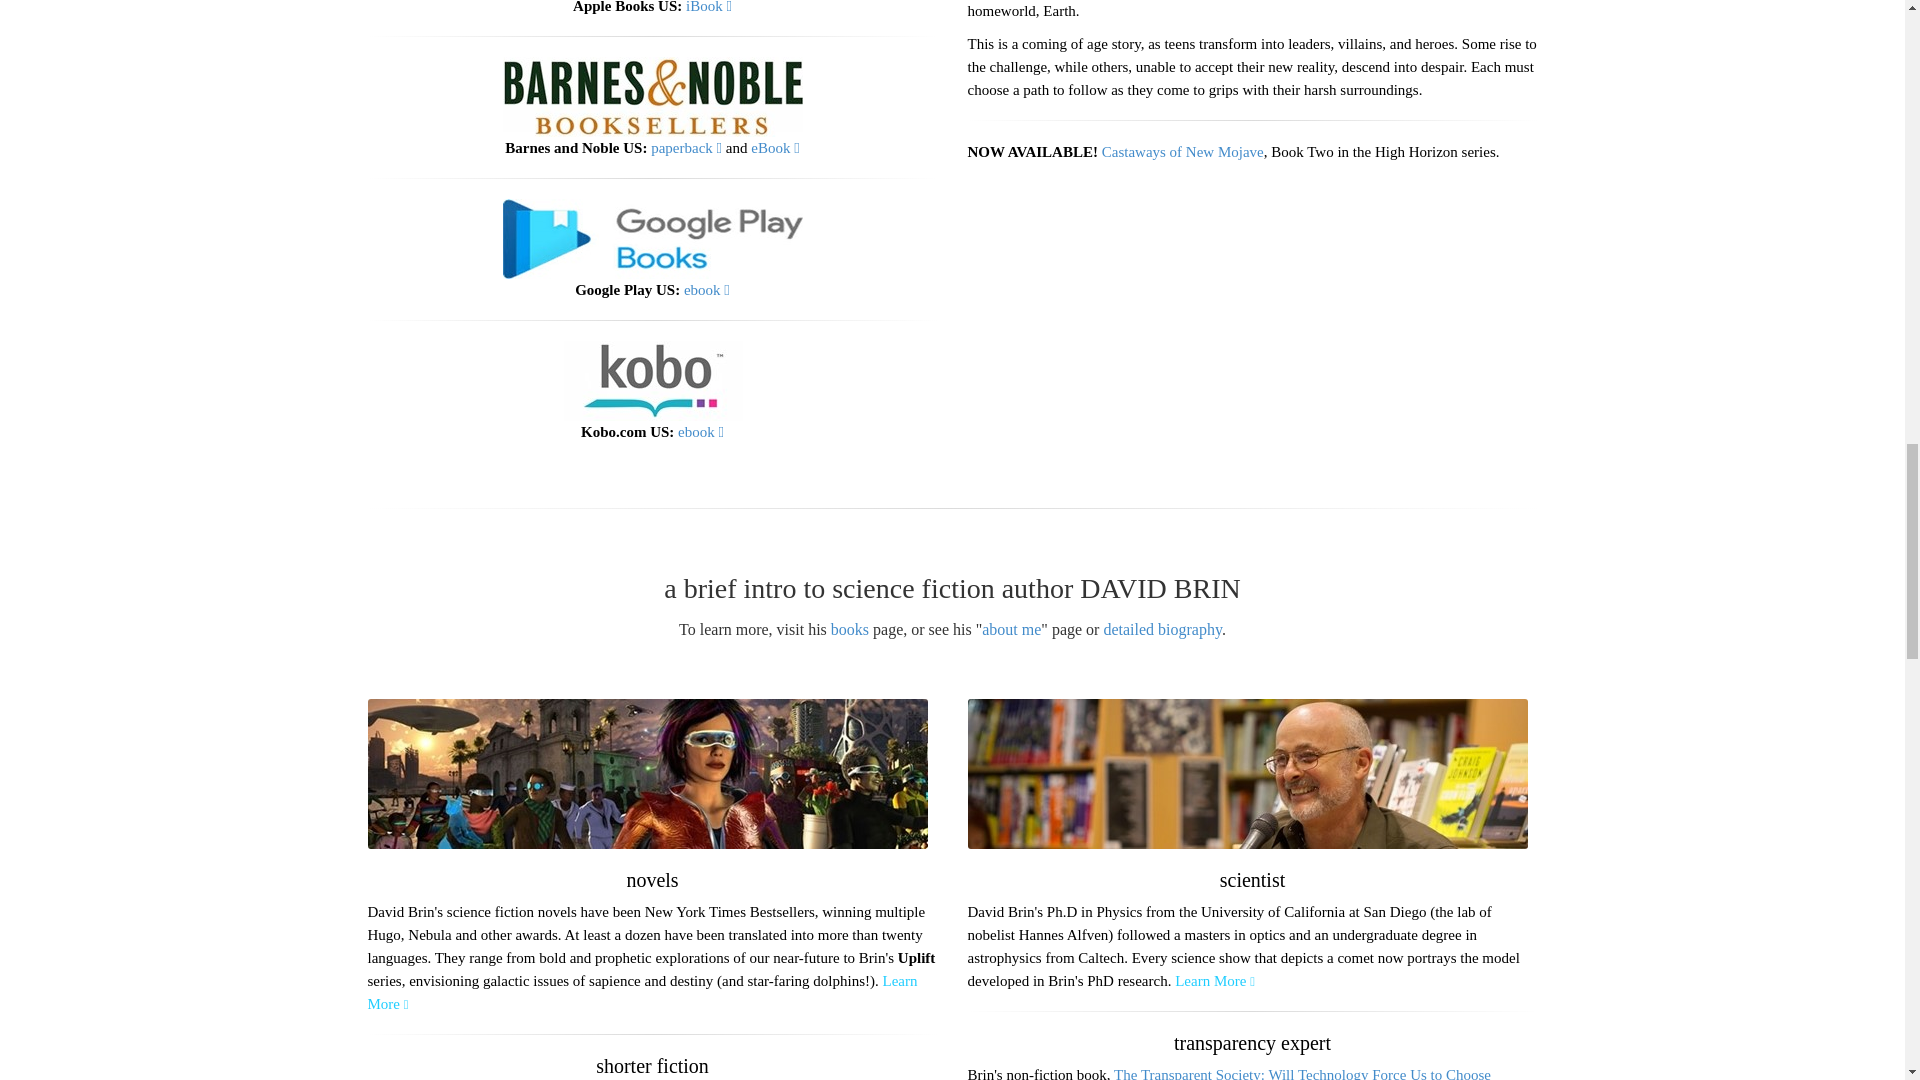 Image resolution: width=1920 pixels, height=1080 pixels. What do you see at coordinates (850, 630) in the screenshot?
I see `books` at bounding box center [850, 630].